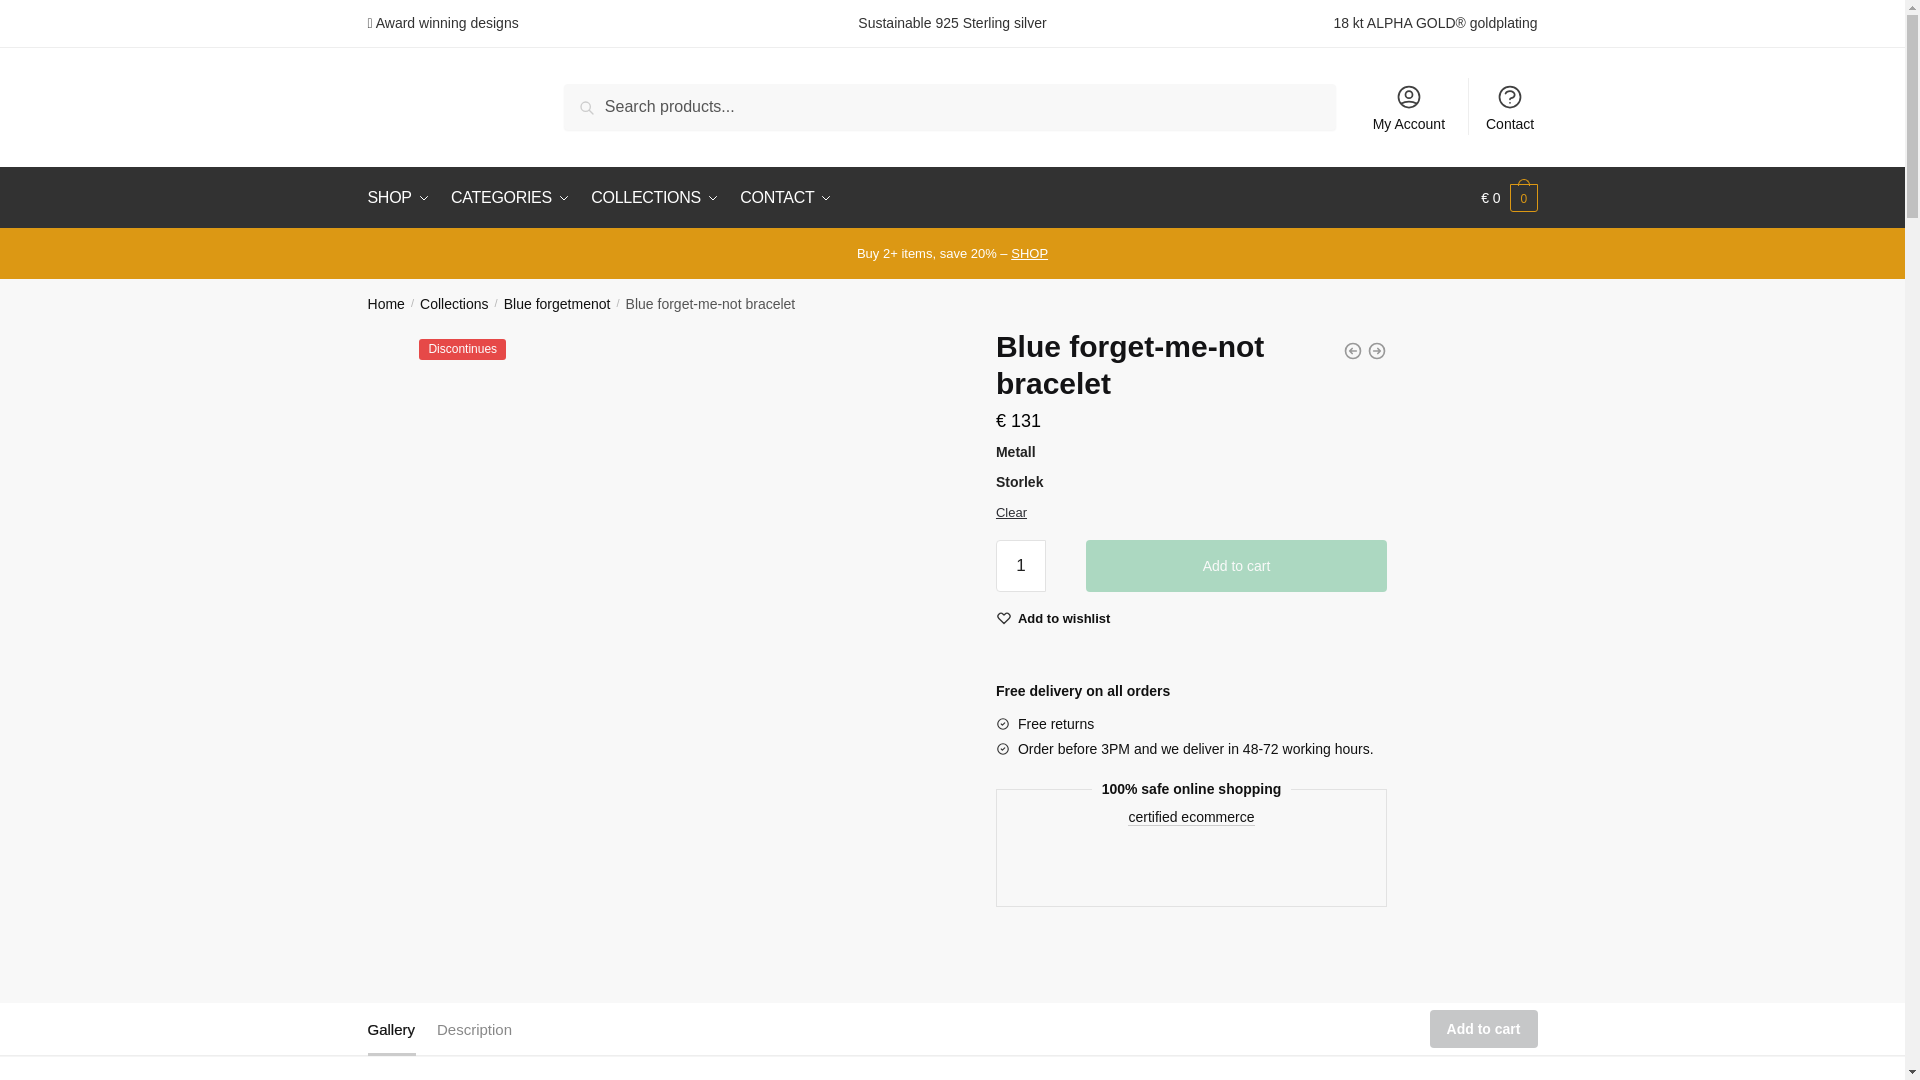 The image size is (1920, 1080). I want to click on 1, so click(1021, 566).